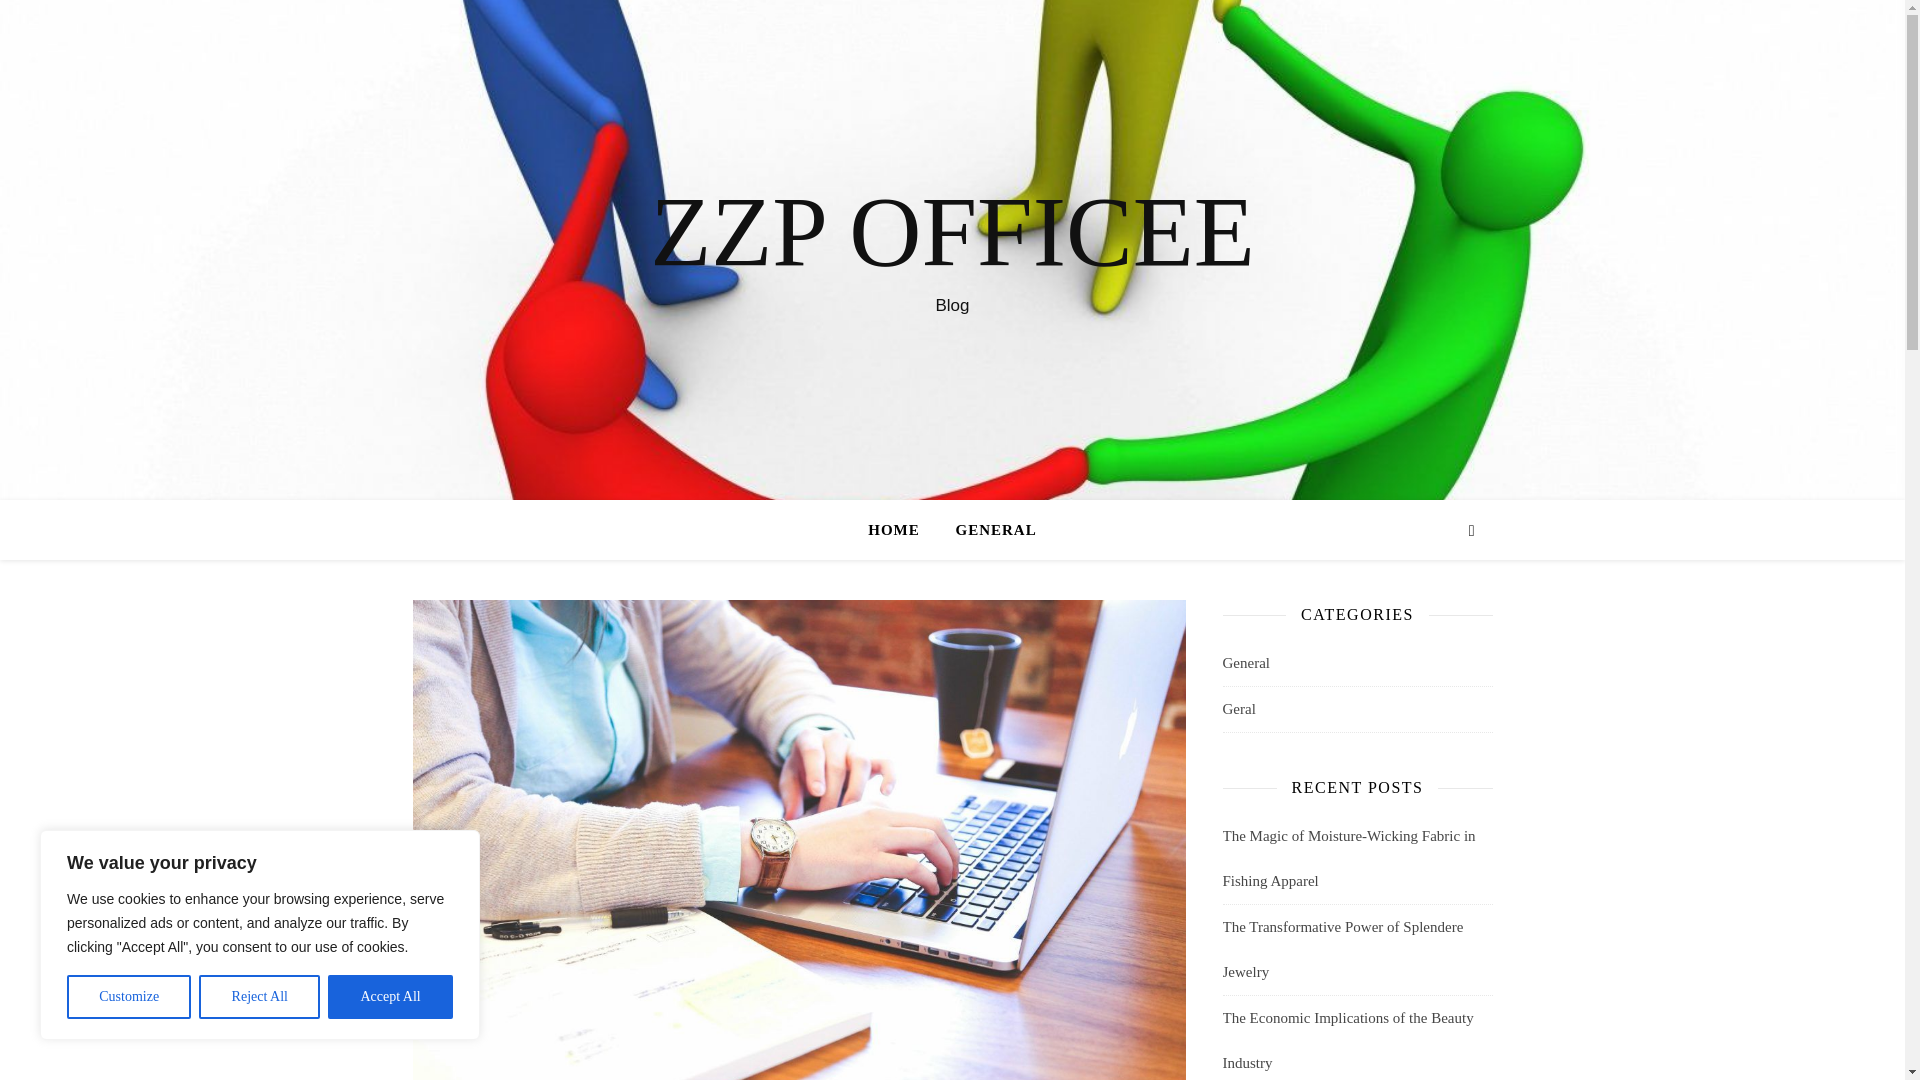 The image size is (1920, 1080). What do you see at coordinates (988, 530) in the screenshot?
I see `GENERAL` at bounding box center [988, 530].